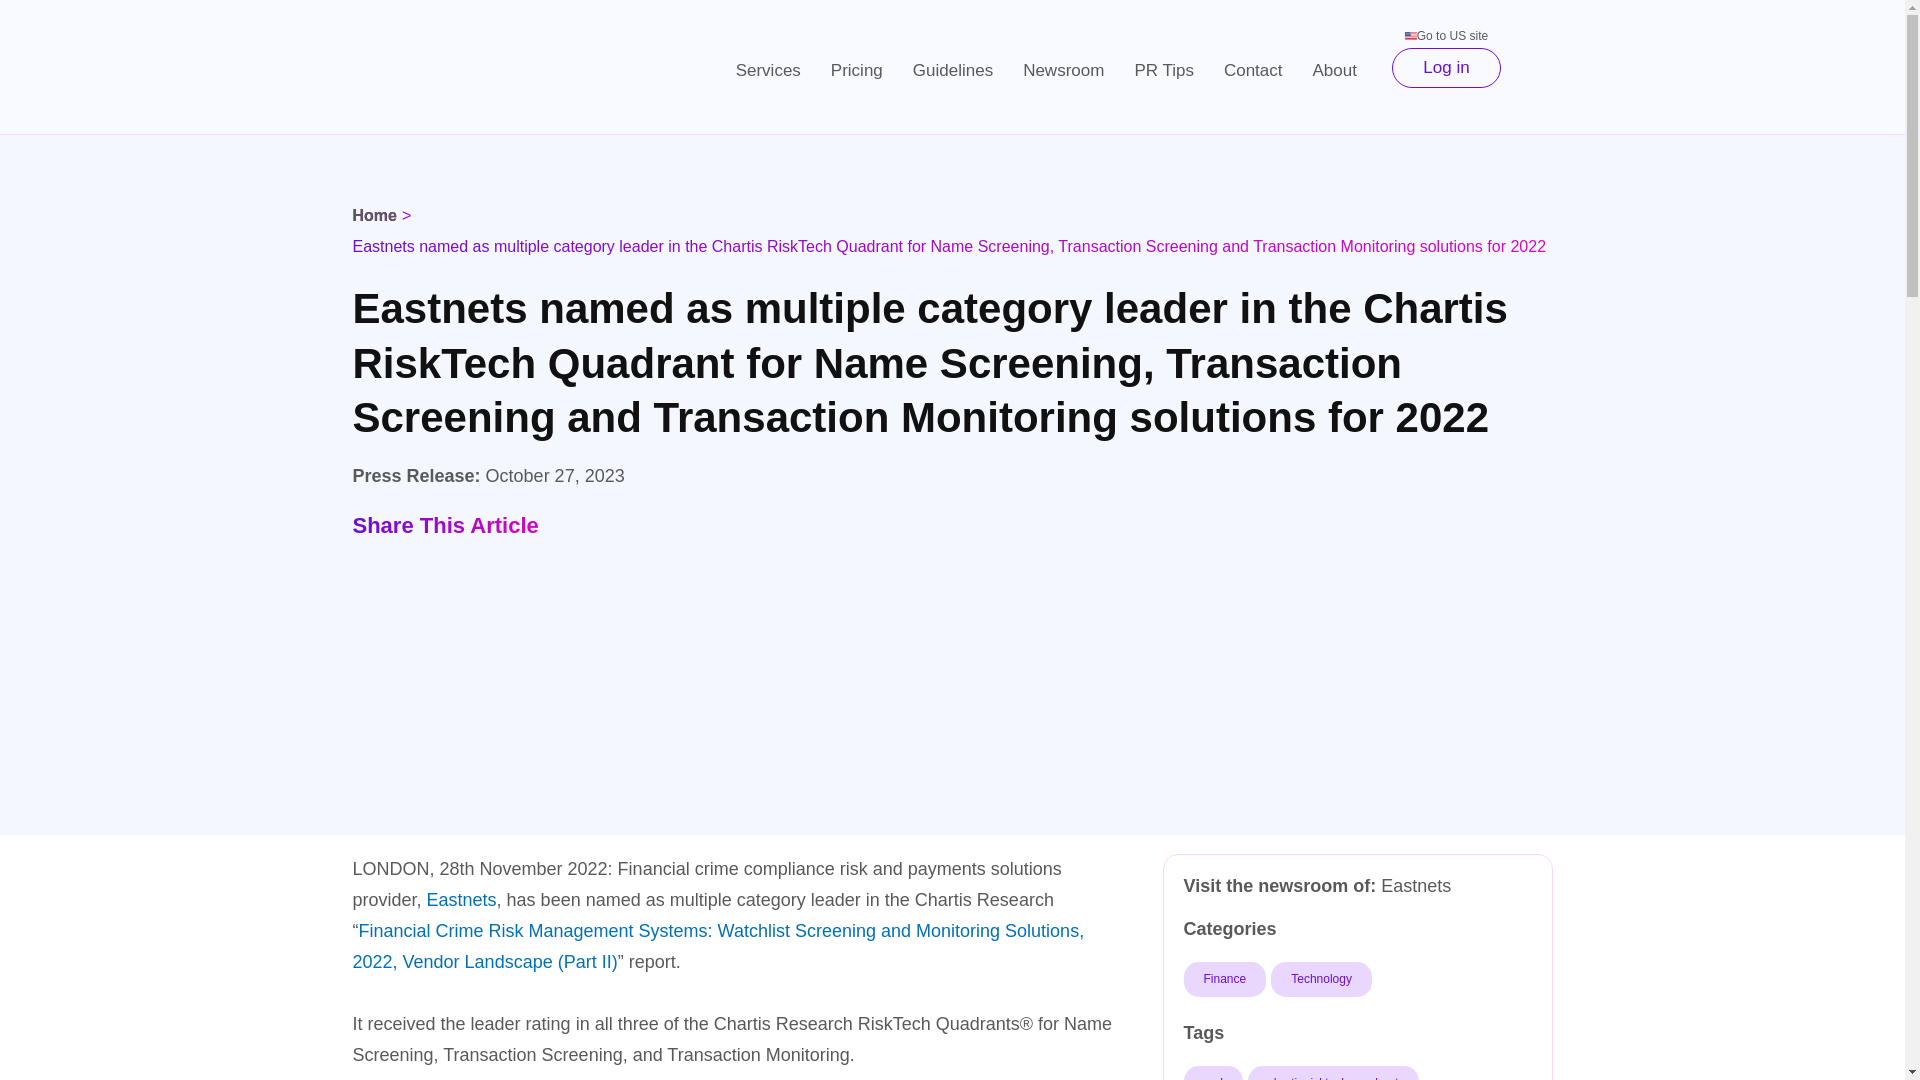 This screenshot has height=1080, width=1920. What do you see at coordinates (1164, 70) in the screenshot?
I see `PR Tips` at bounding box center [1164, 70].